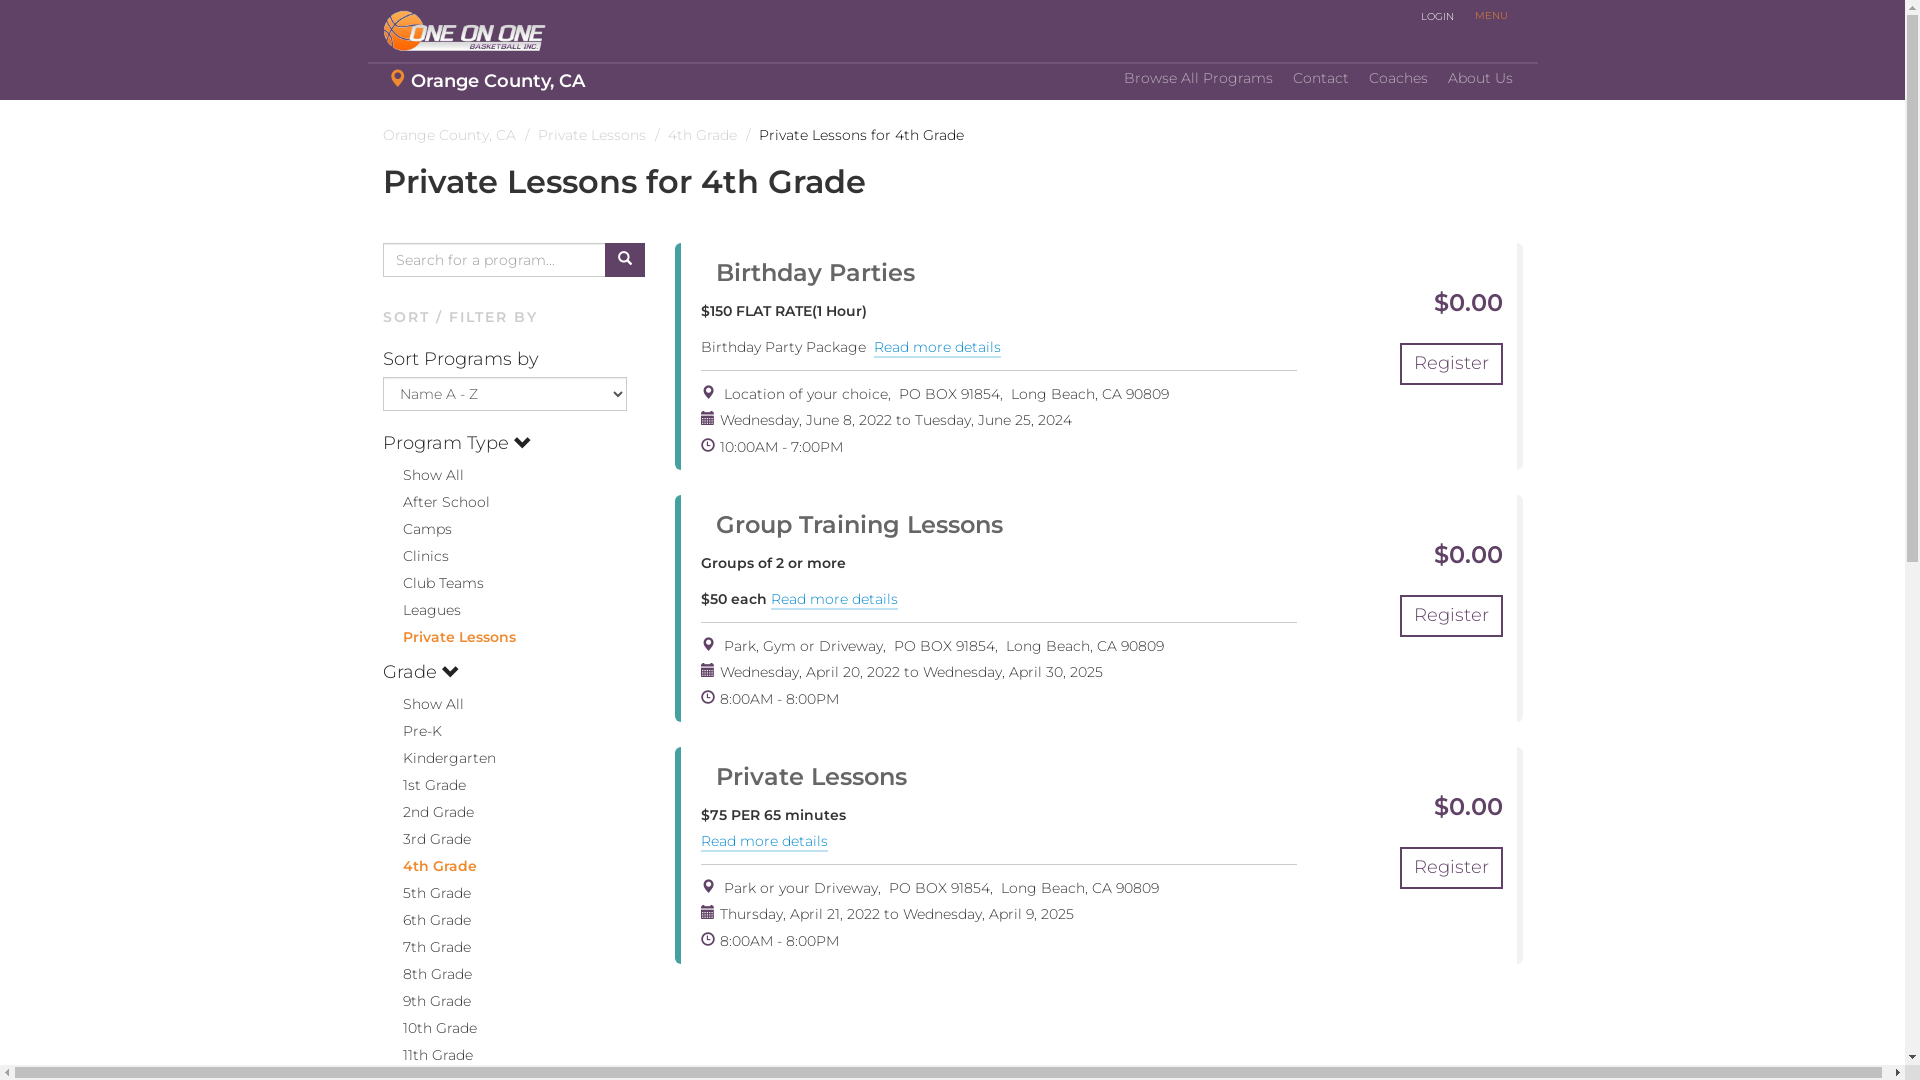  What do you see at coordinates (429, 1028) in the screenshot?
I see `10th Grade` at bounding box center [429, 1028].